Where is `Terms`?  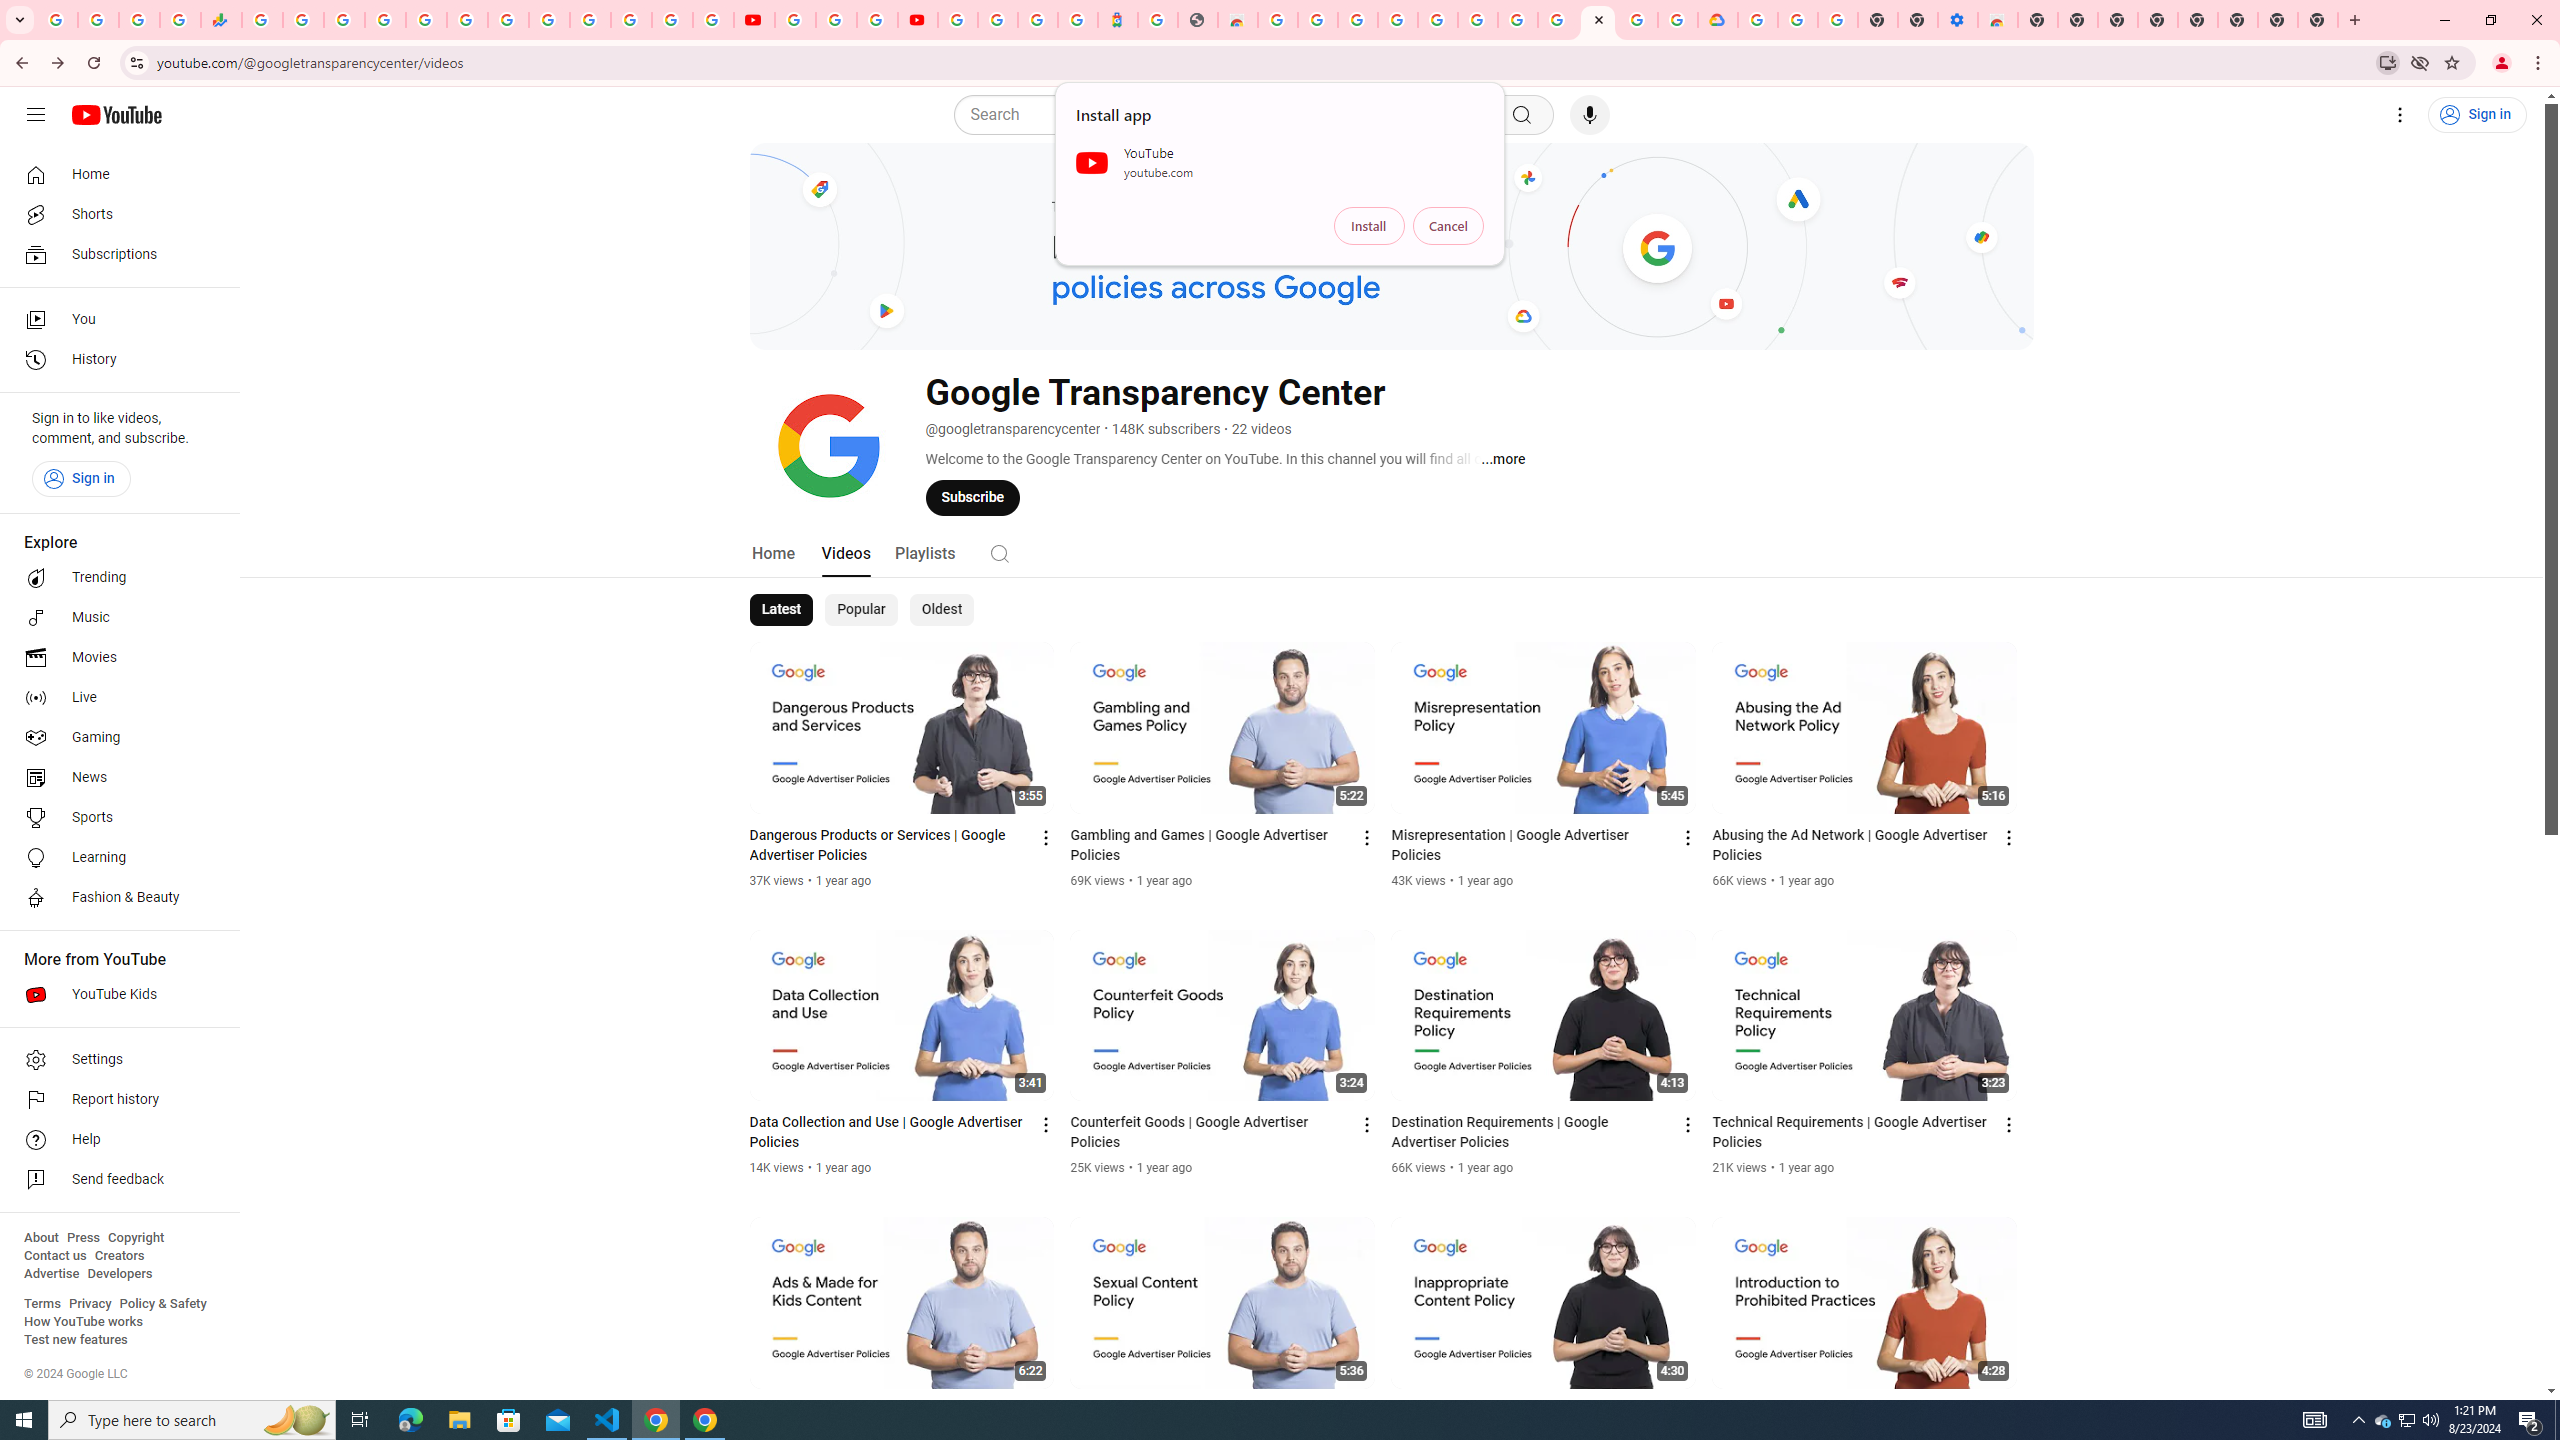 Terms is located at coordinates (42, 1304).